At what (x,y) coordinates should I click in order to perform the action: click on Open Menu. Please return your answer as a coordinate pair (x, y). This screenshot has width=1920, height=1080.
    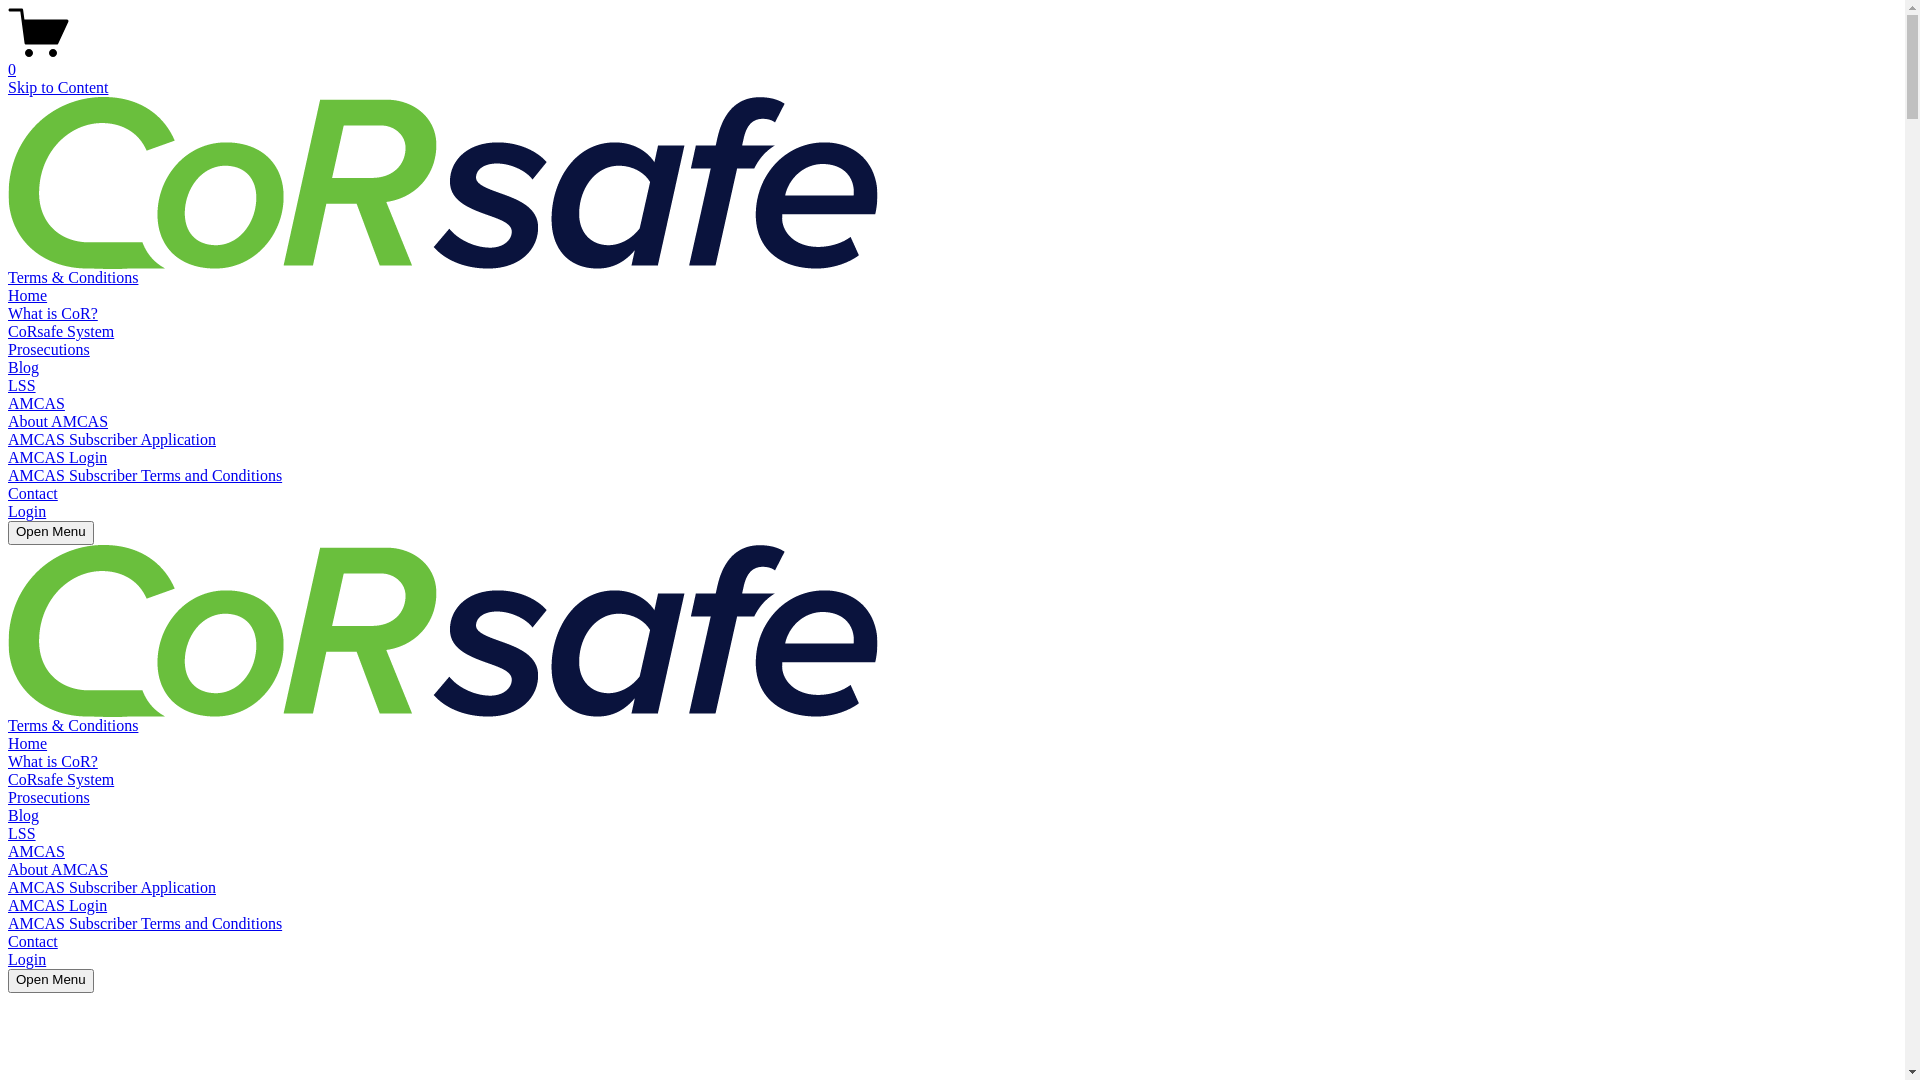
    Looking at the image, I should click on (51, 533).